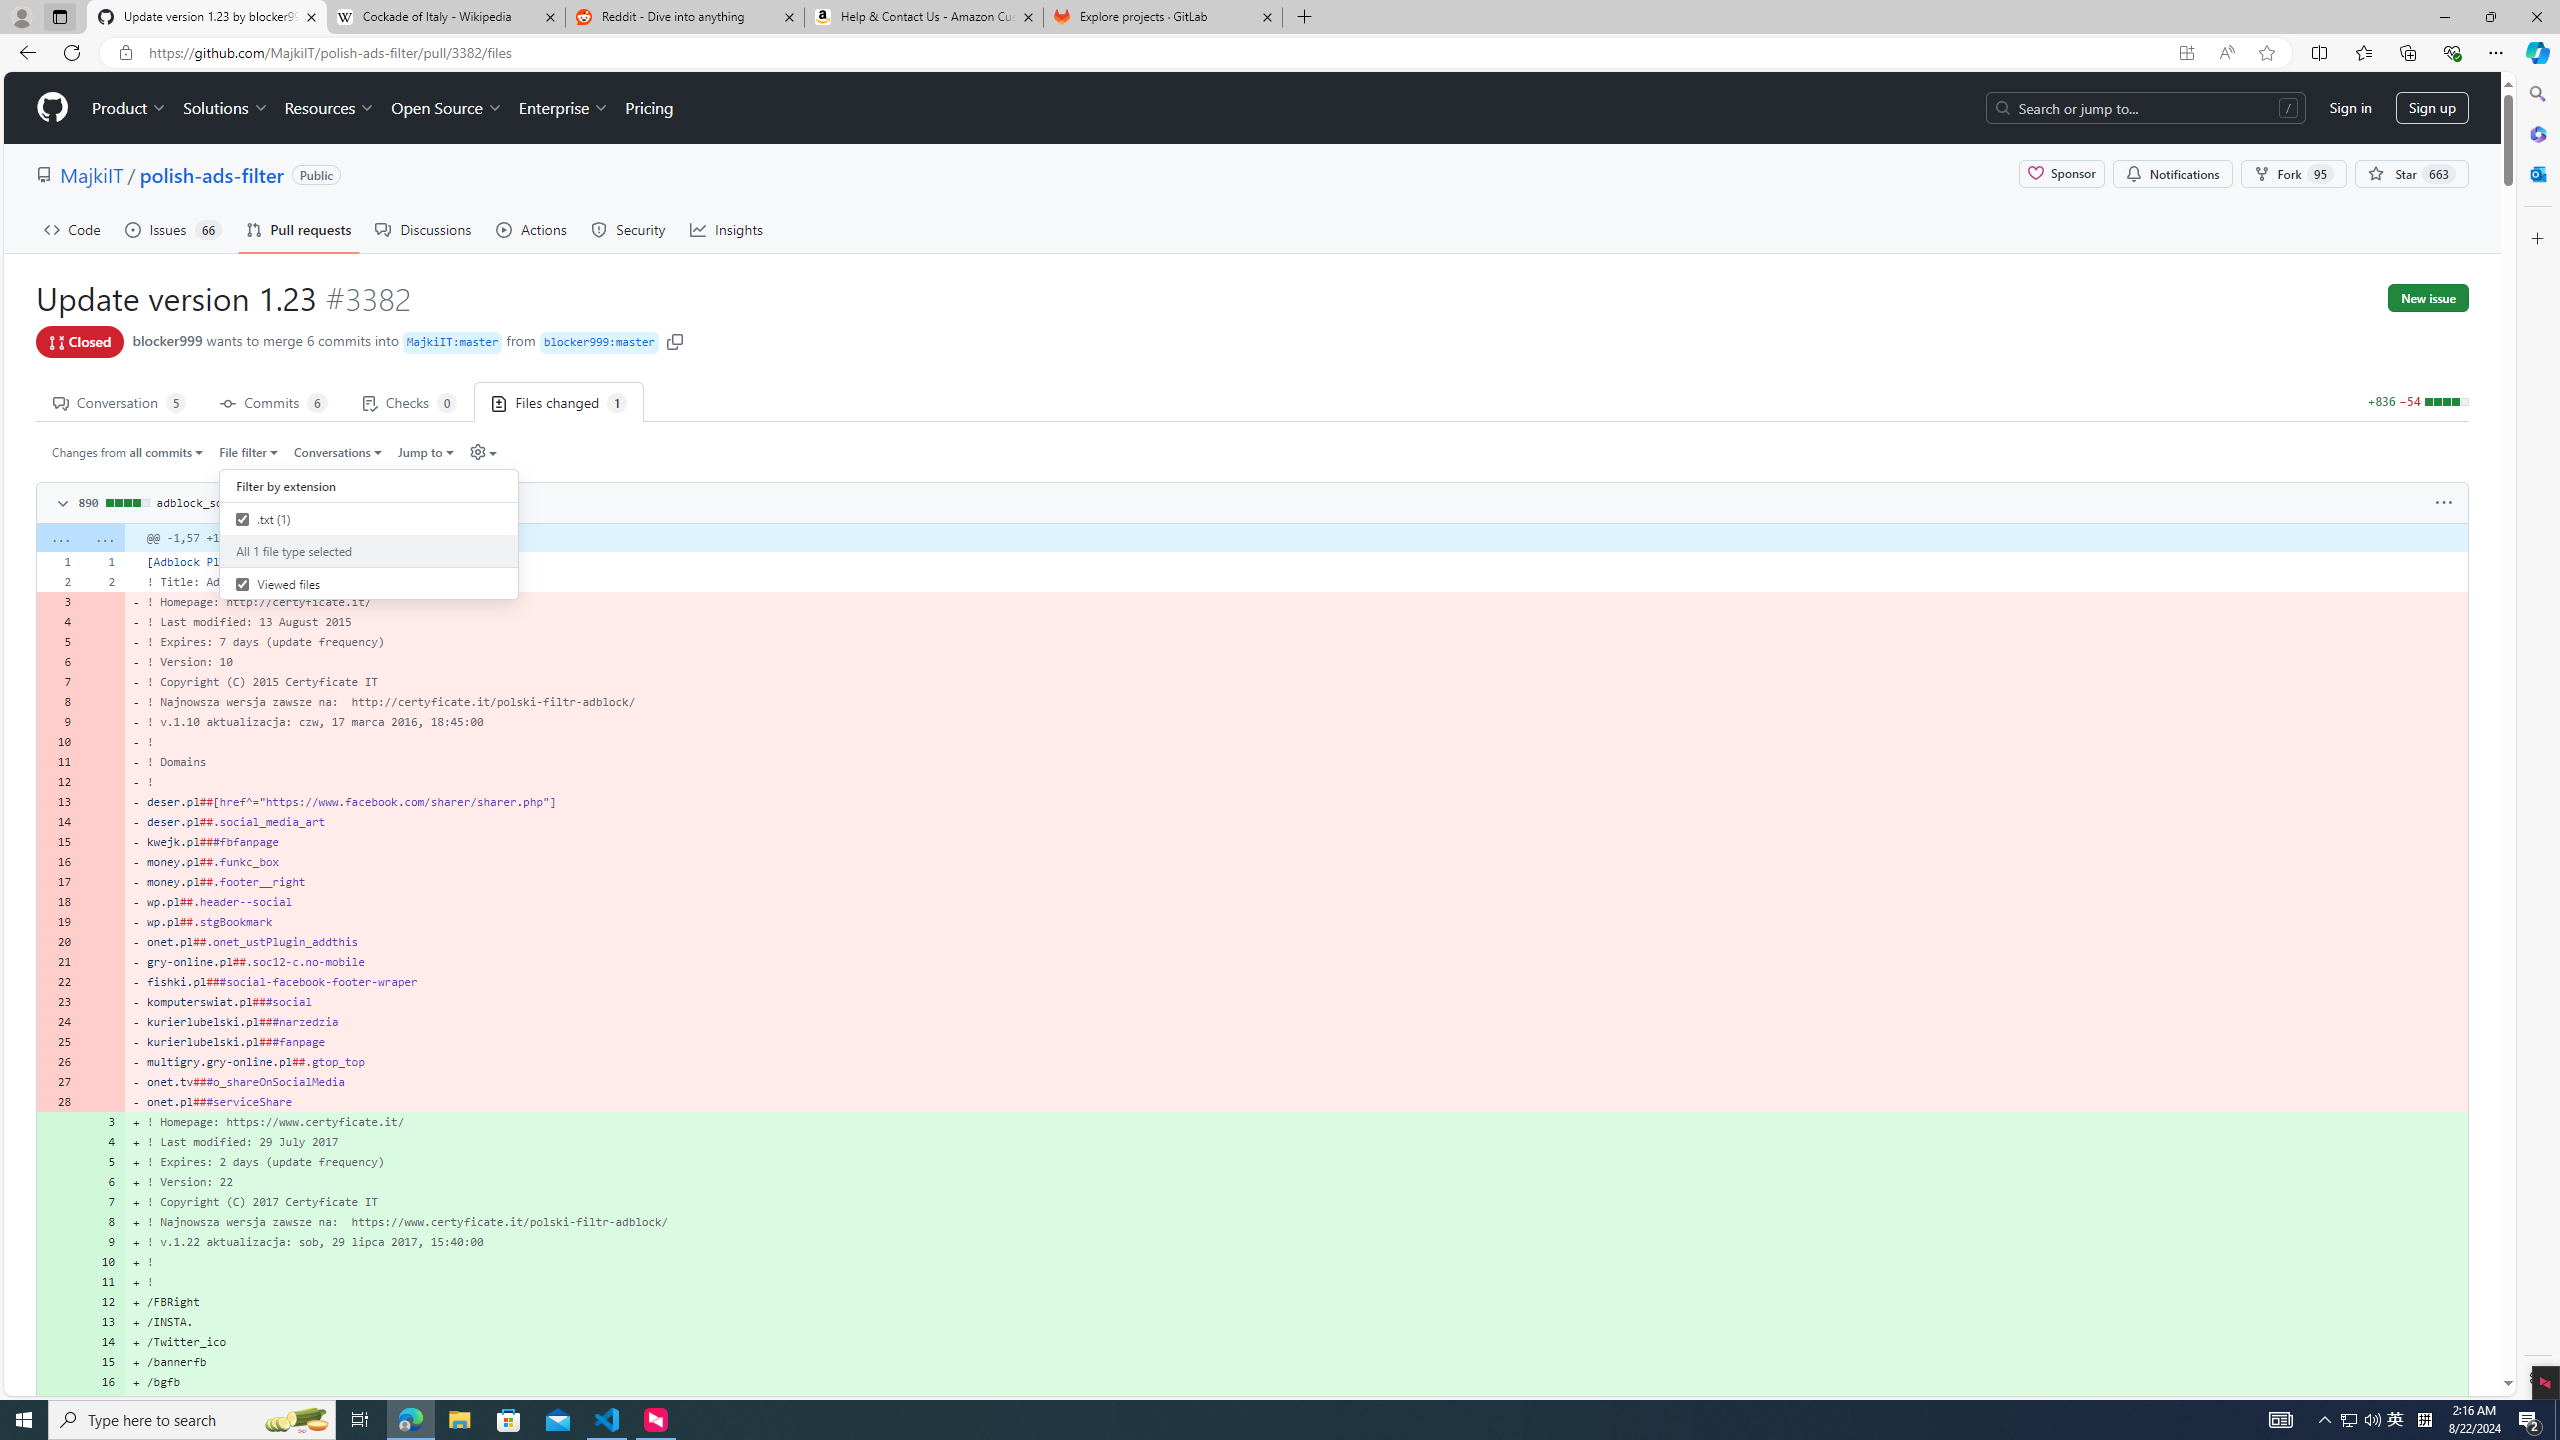  I want to click on 4, so click(103, 1142).